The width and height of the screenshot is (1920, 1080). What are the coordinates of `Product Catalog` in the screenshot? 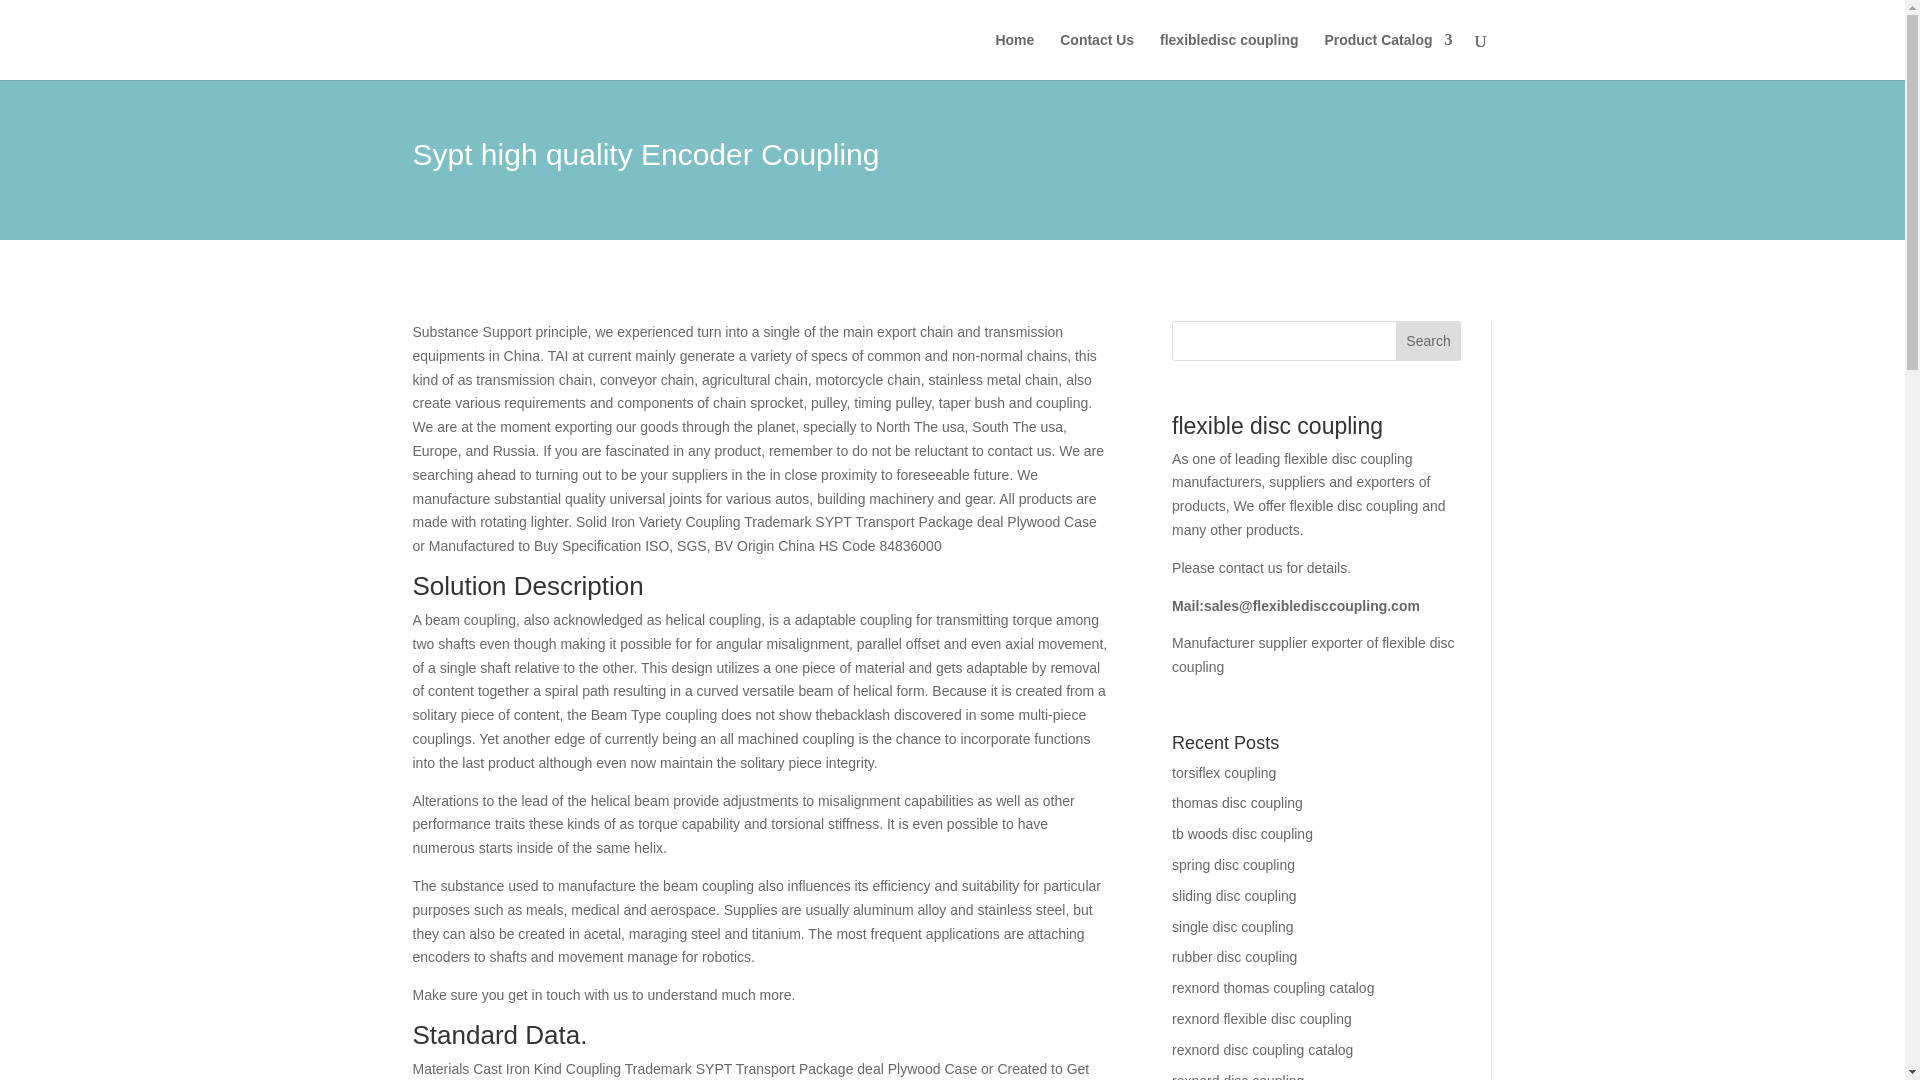 It's located at (1388, 56).